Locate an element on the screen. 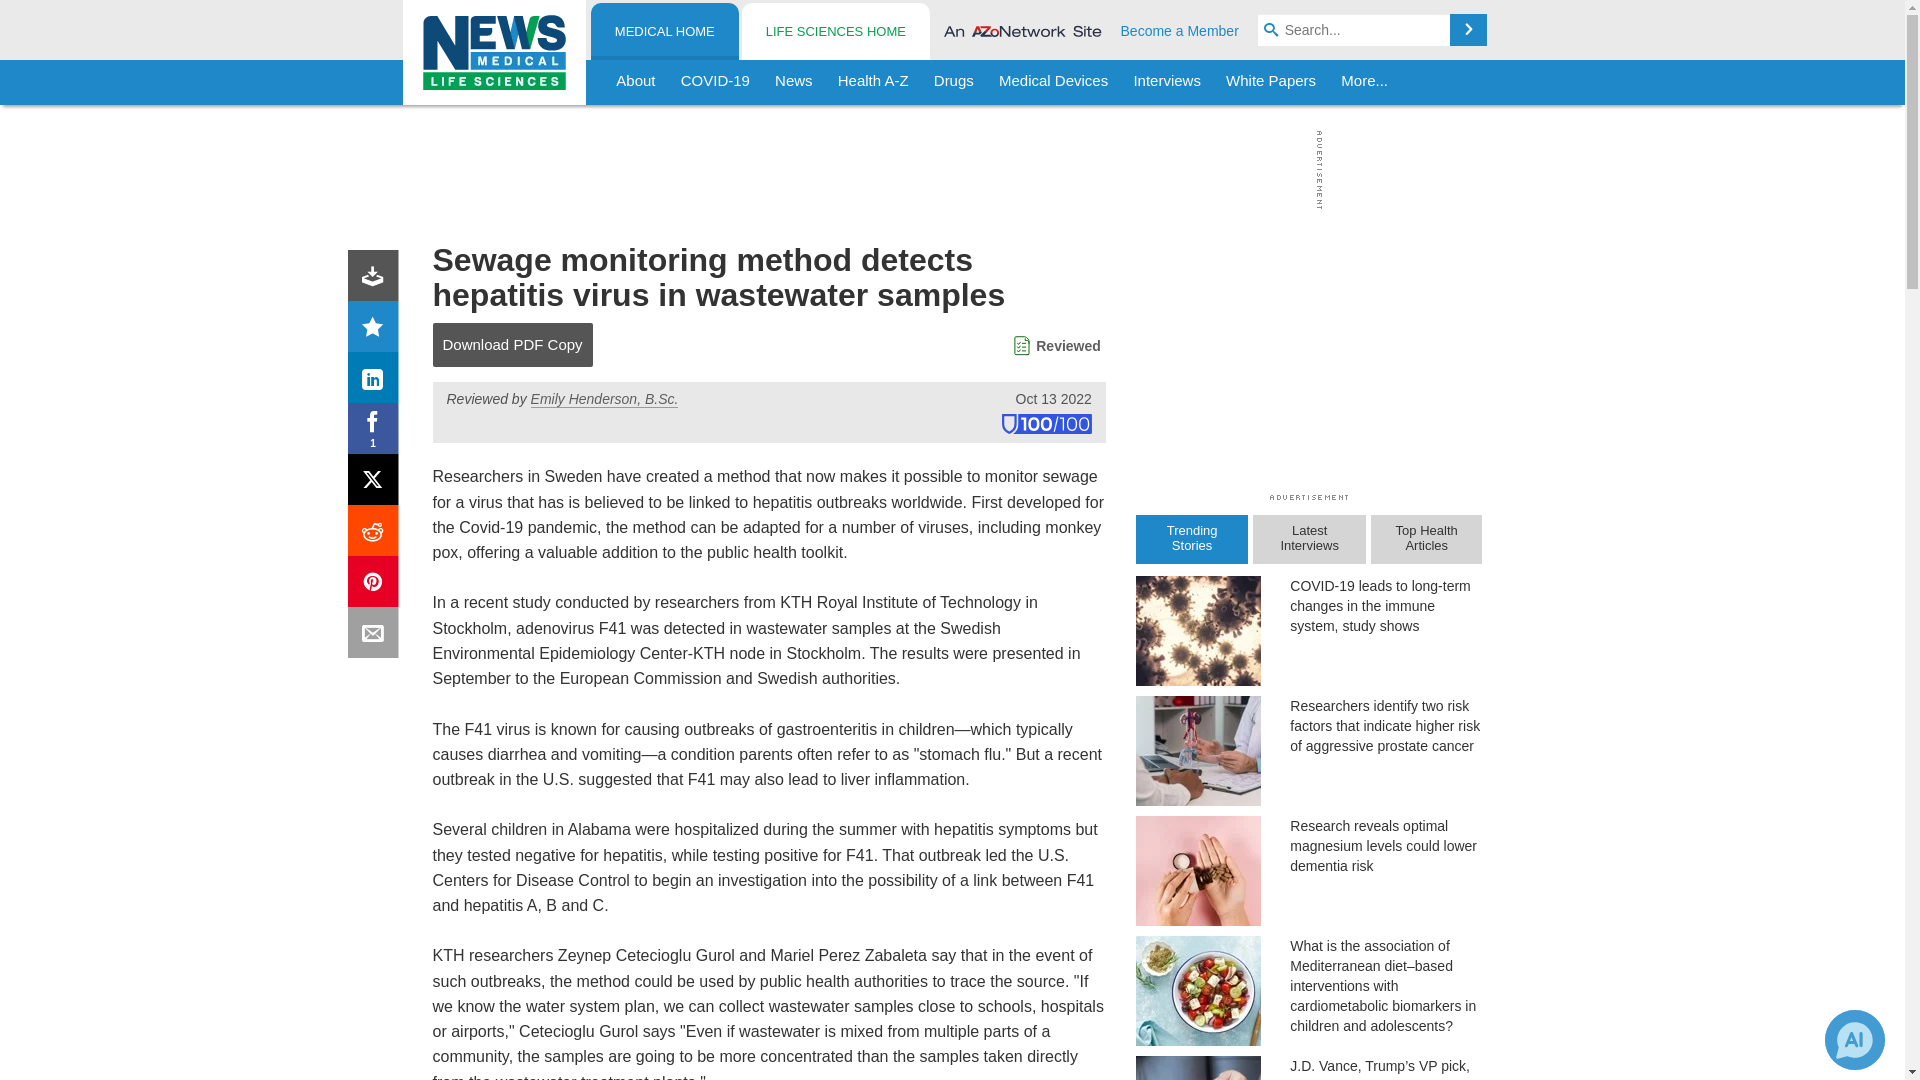  LIFE SCIENCES HOME is located at coordinates (835, 32).